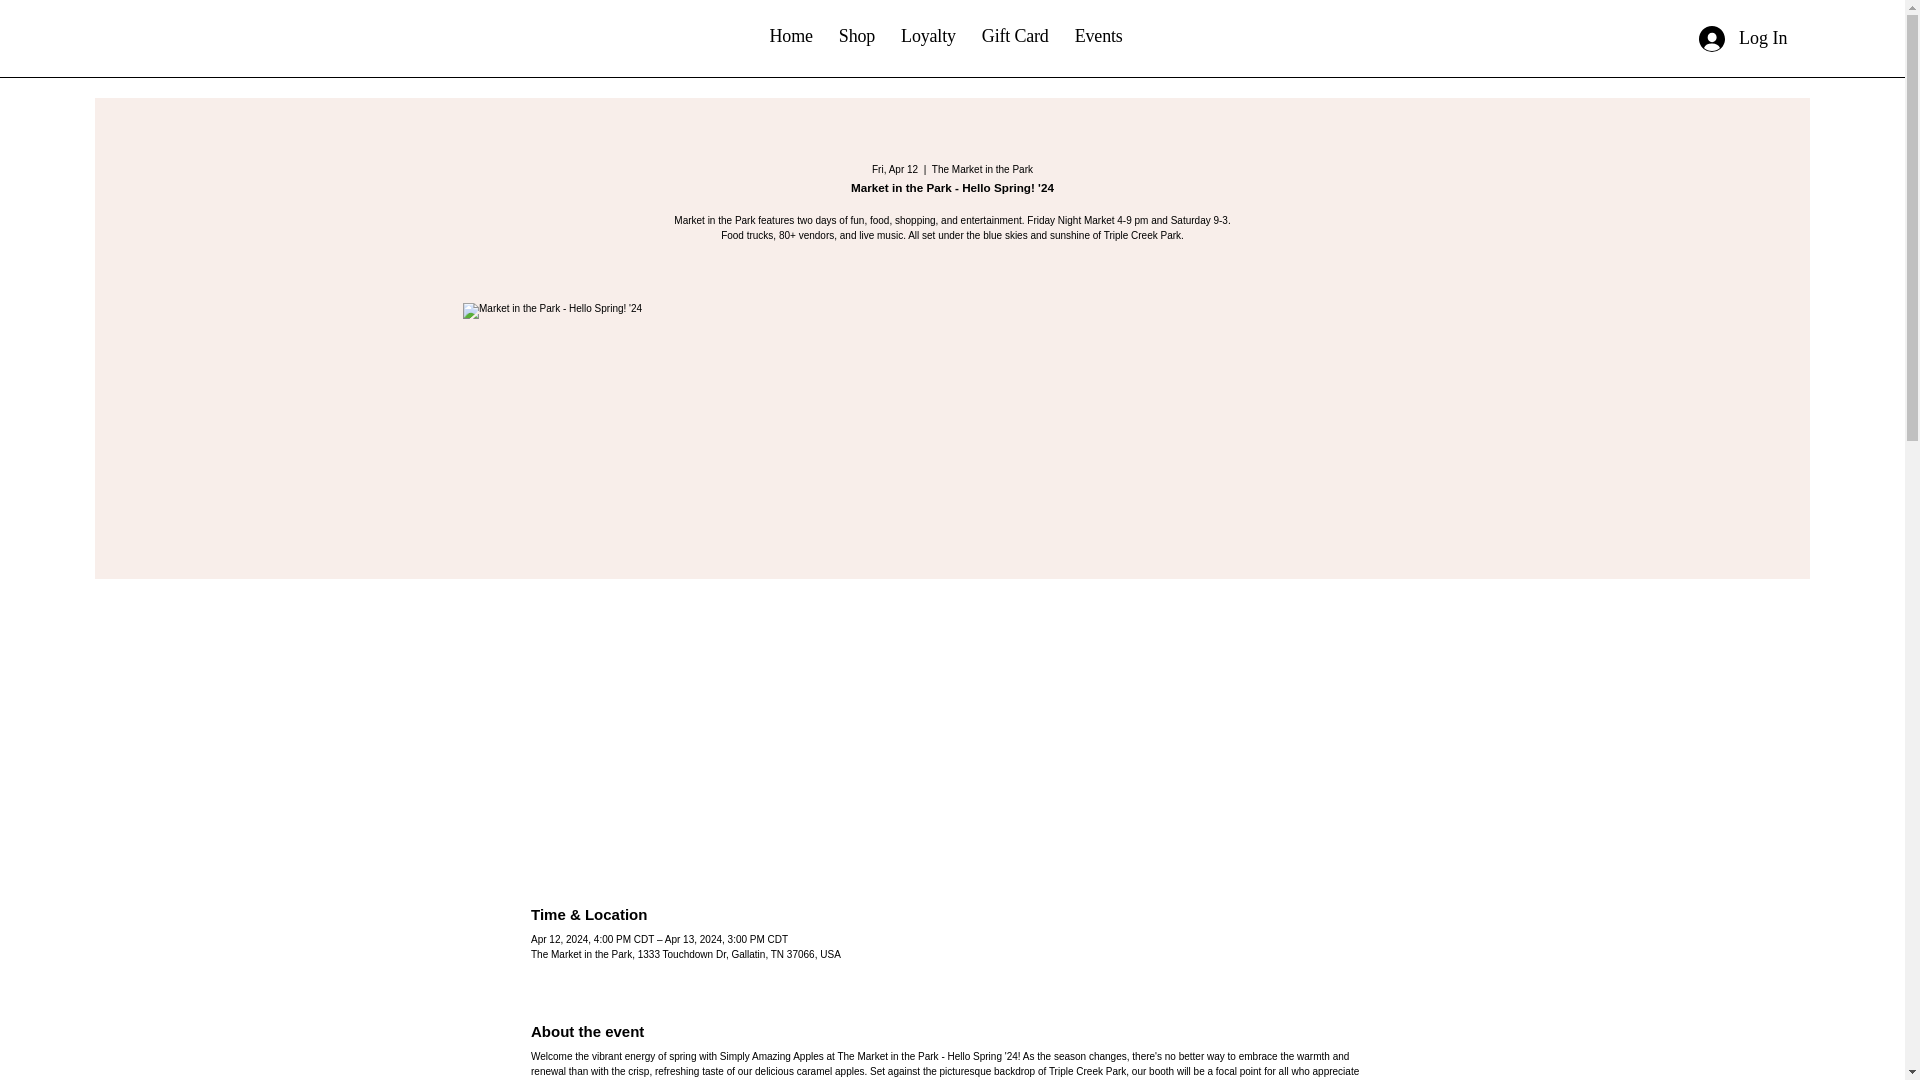  What do you see at coordinates (1744, 39) in the screenshot?
I see `Log In` at bounding box center [1744, 39].